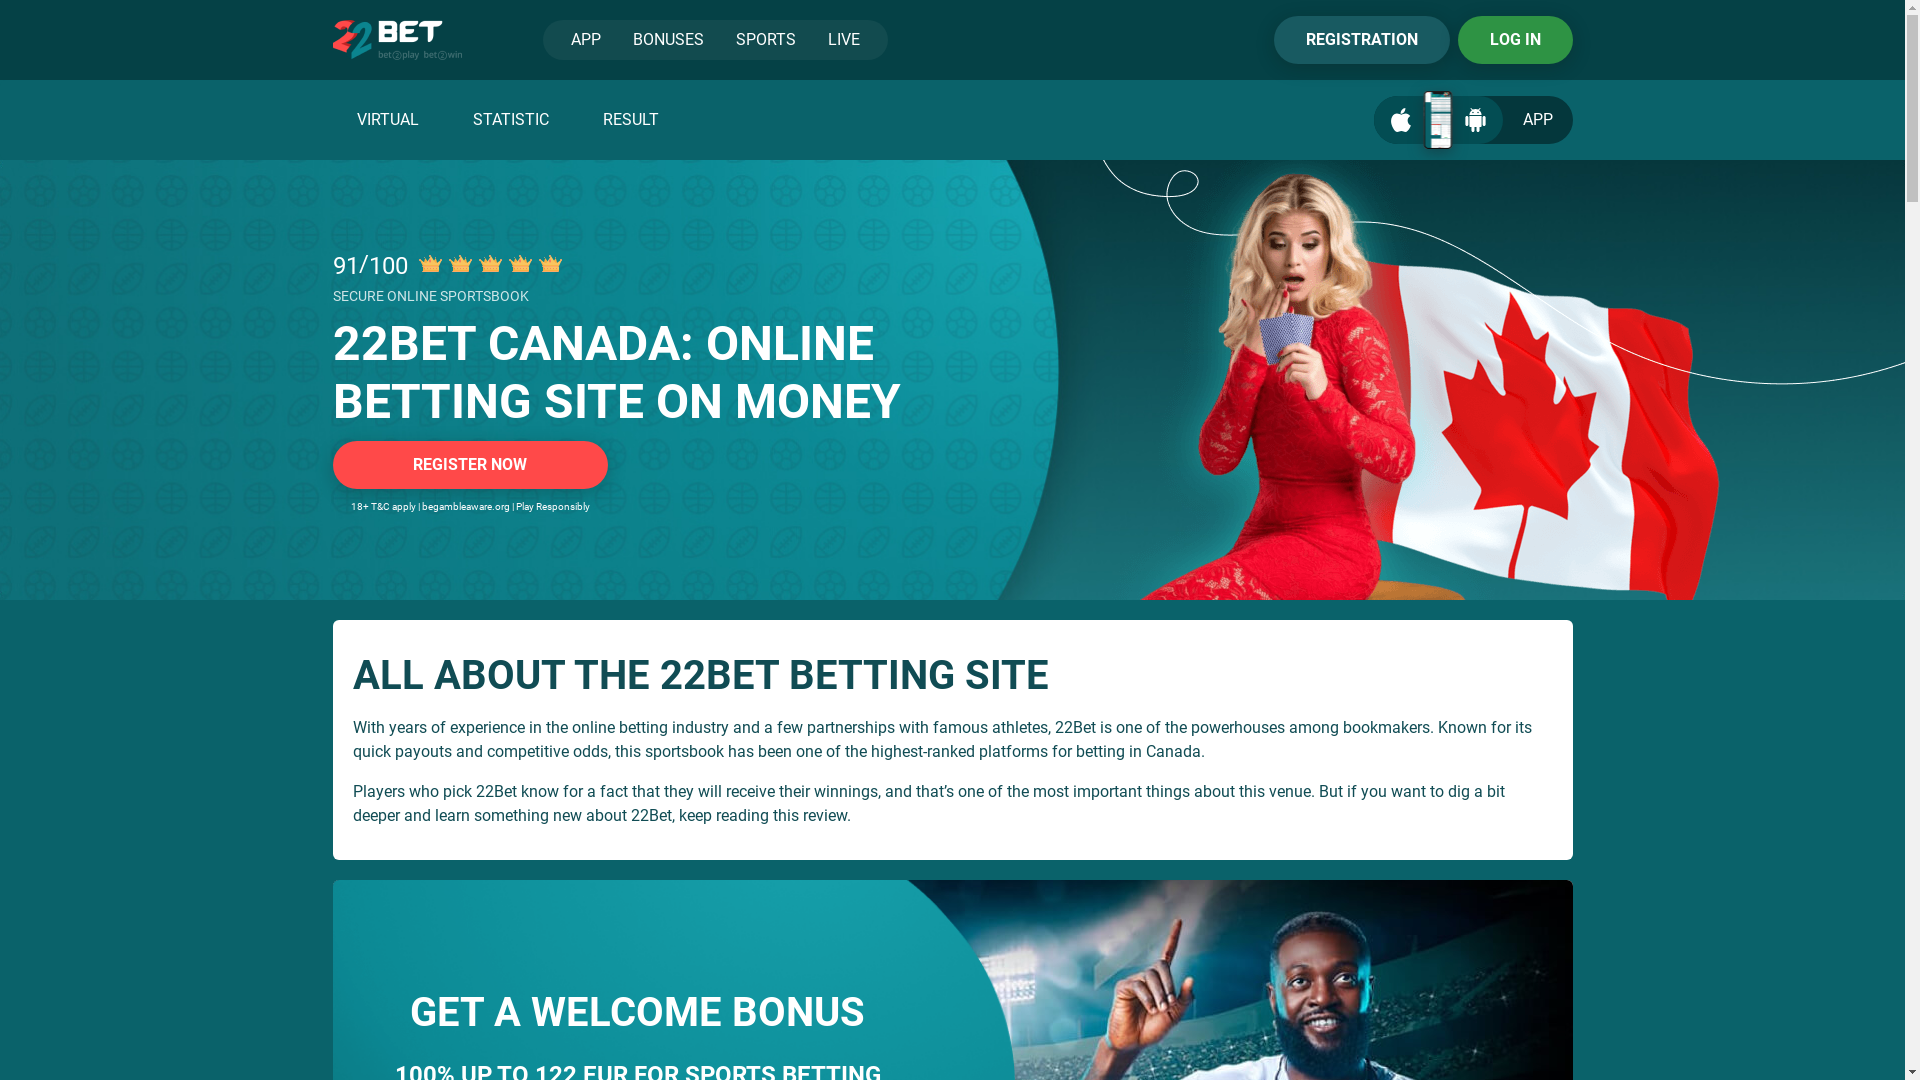 This screenshot has width=1920, height=1080. Describe the element at coordinates (550, 264) in the screenshot. I see `Secure Online Sportsbook` at that location.